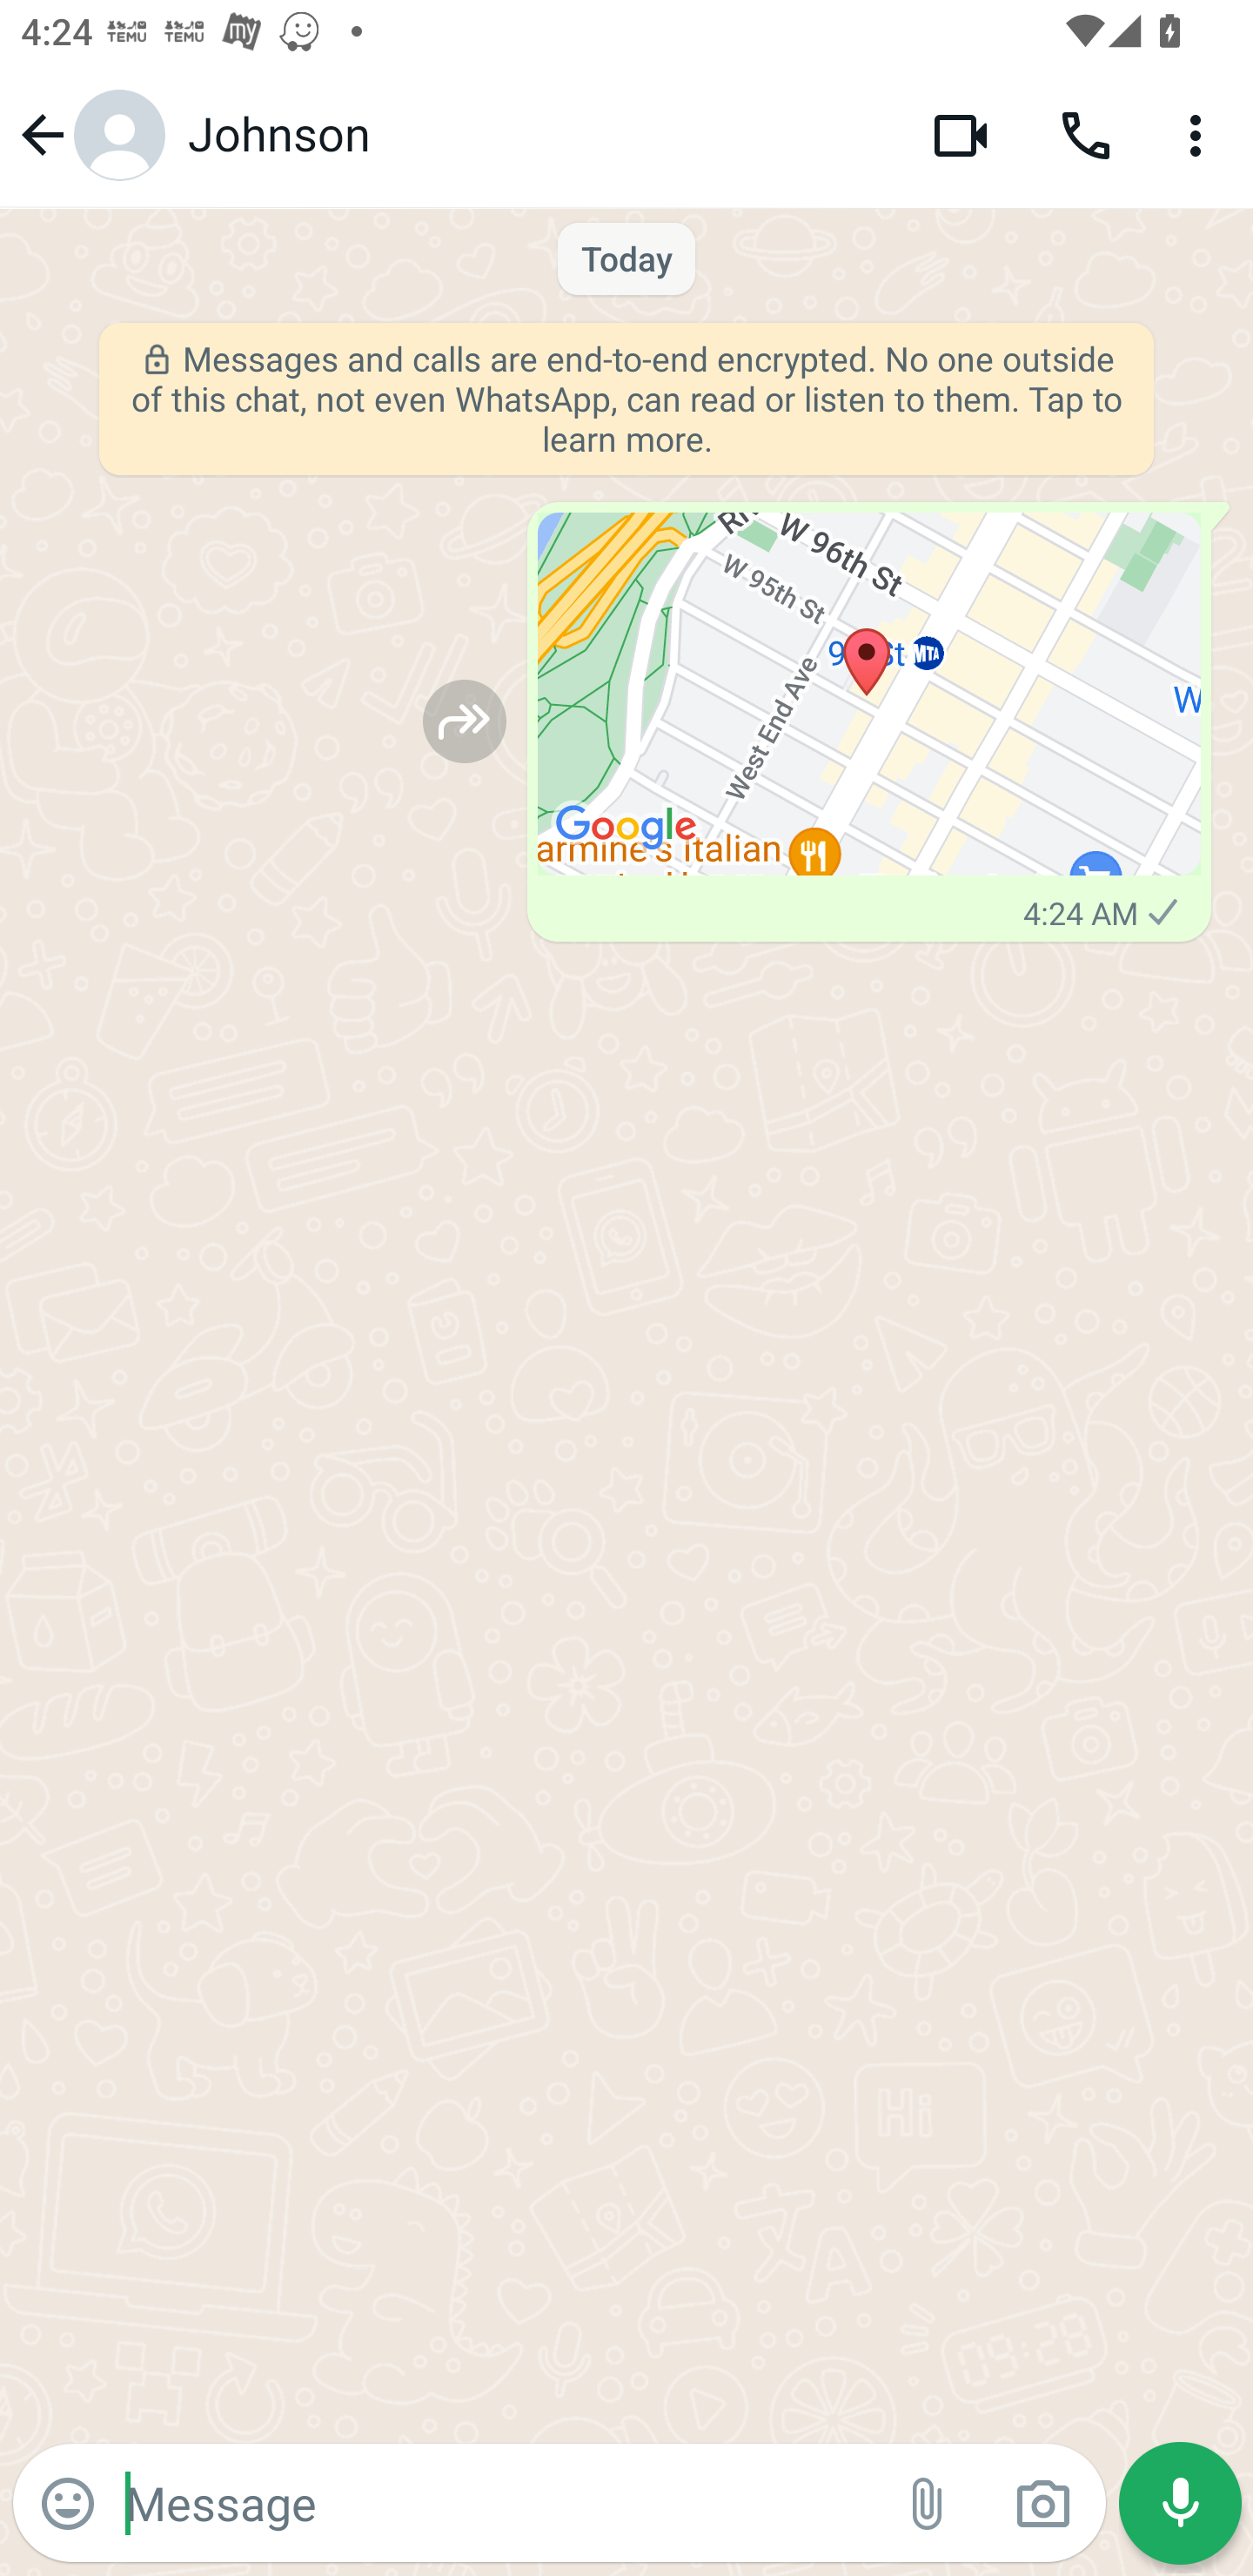 The height and width of the screenshot is (2576, 1253). I want to click on Camera, so click(1042, 2504).